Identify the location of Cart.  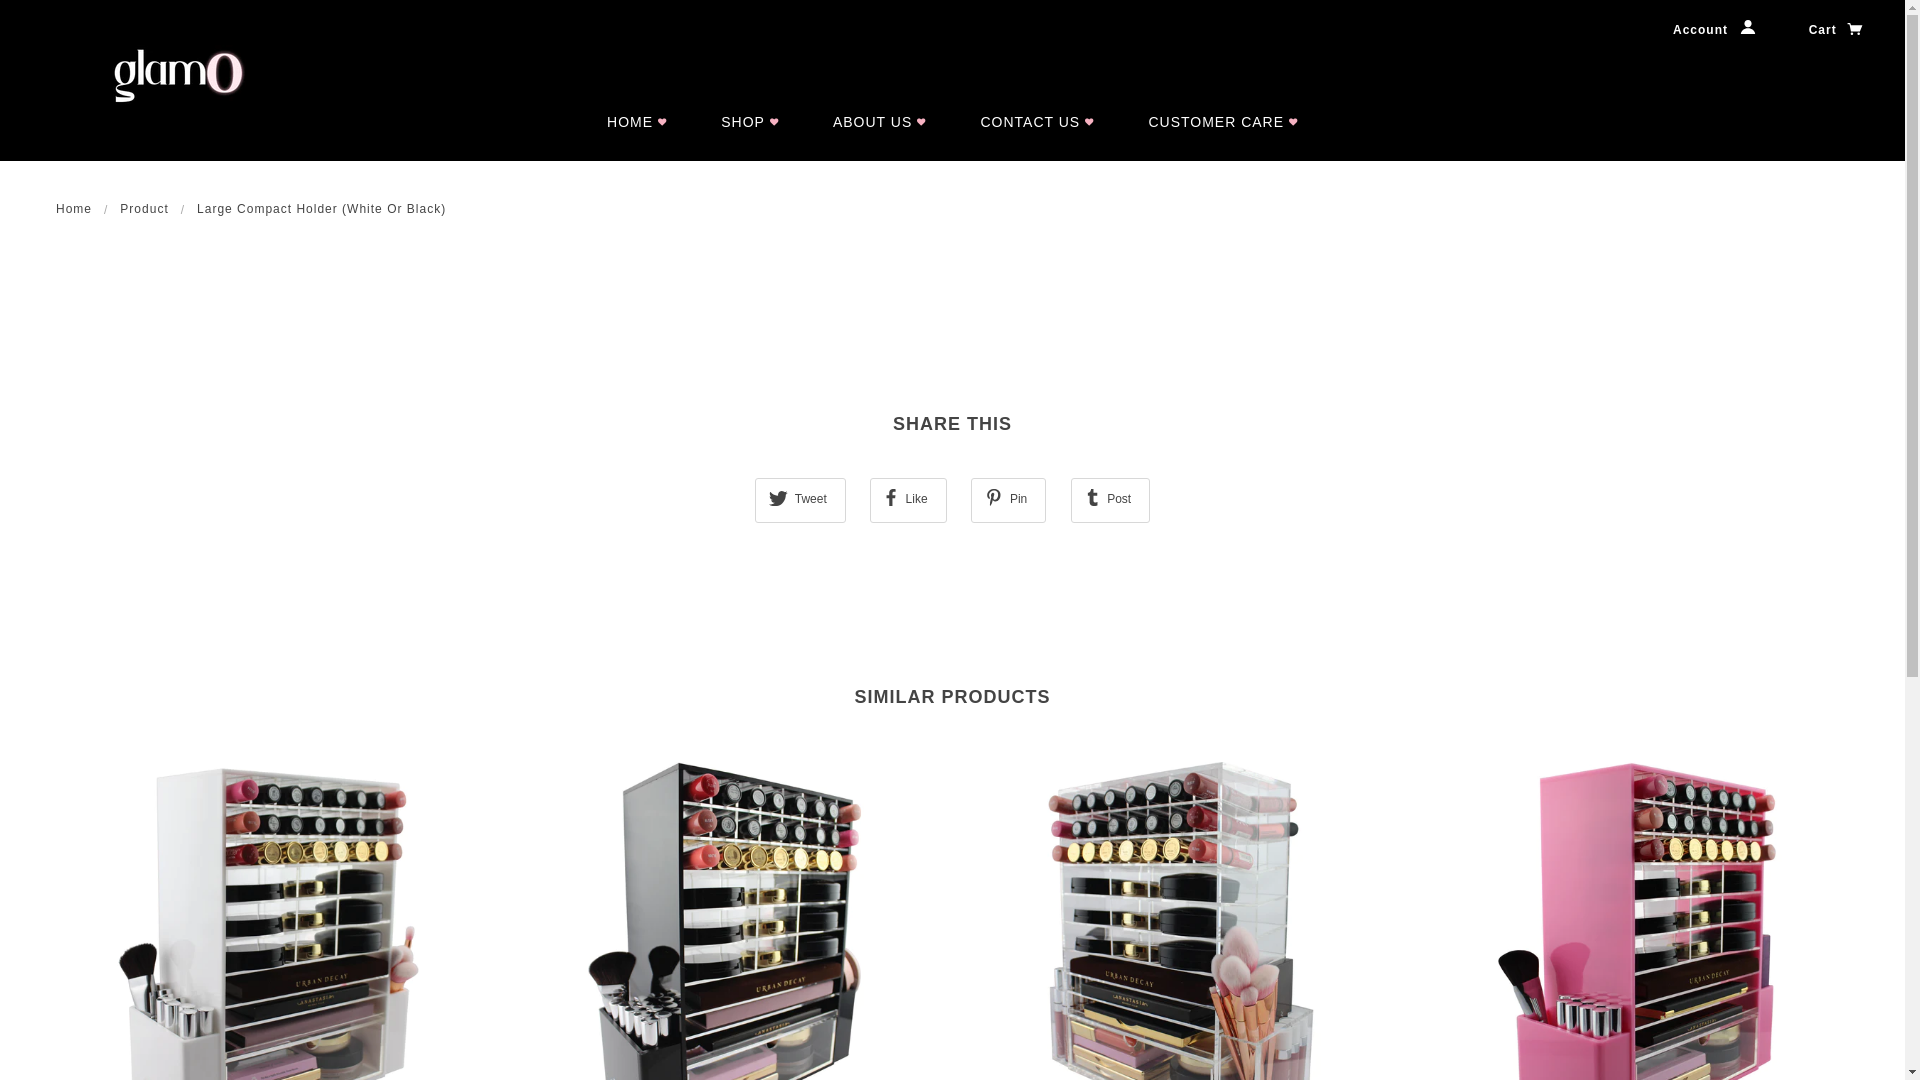
(1837, 30).